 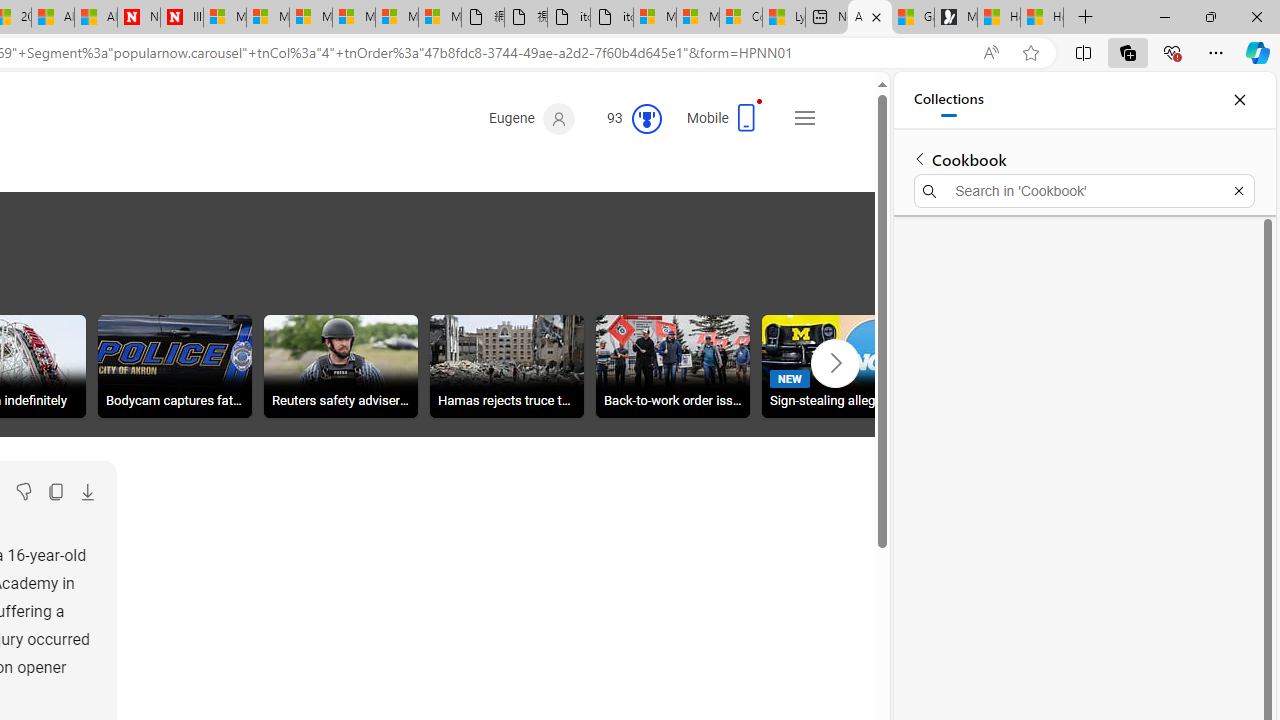 I want to click on Hamas rejects truce terms, so click(x=506, y=366).